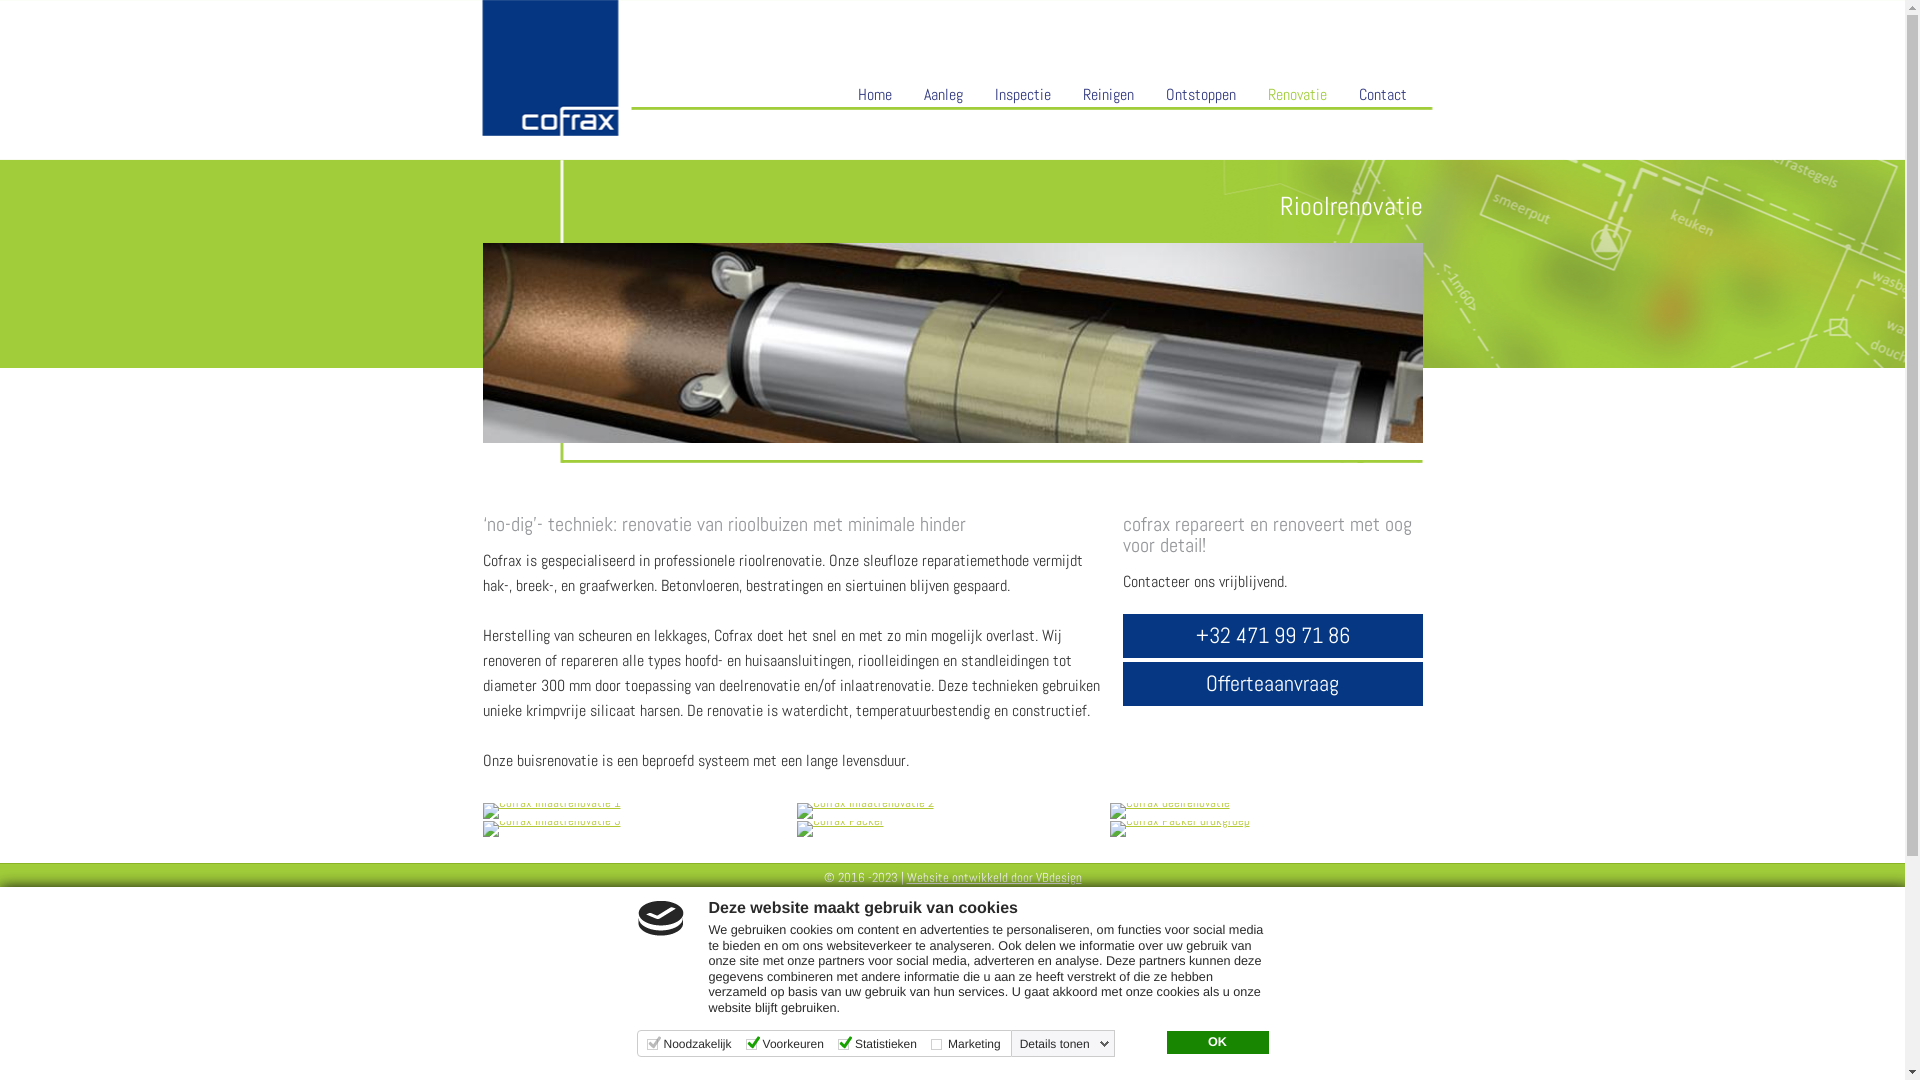  I want to click on Cofrax Packer, so click(840, 829).